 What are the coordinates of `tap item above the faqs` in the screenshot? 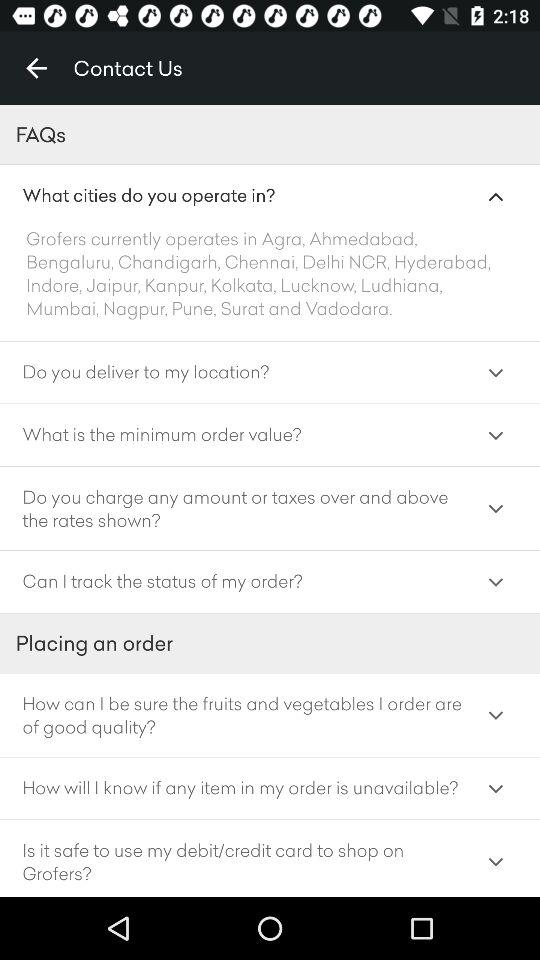 It's located at (36, 68).